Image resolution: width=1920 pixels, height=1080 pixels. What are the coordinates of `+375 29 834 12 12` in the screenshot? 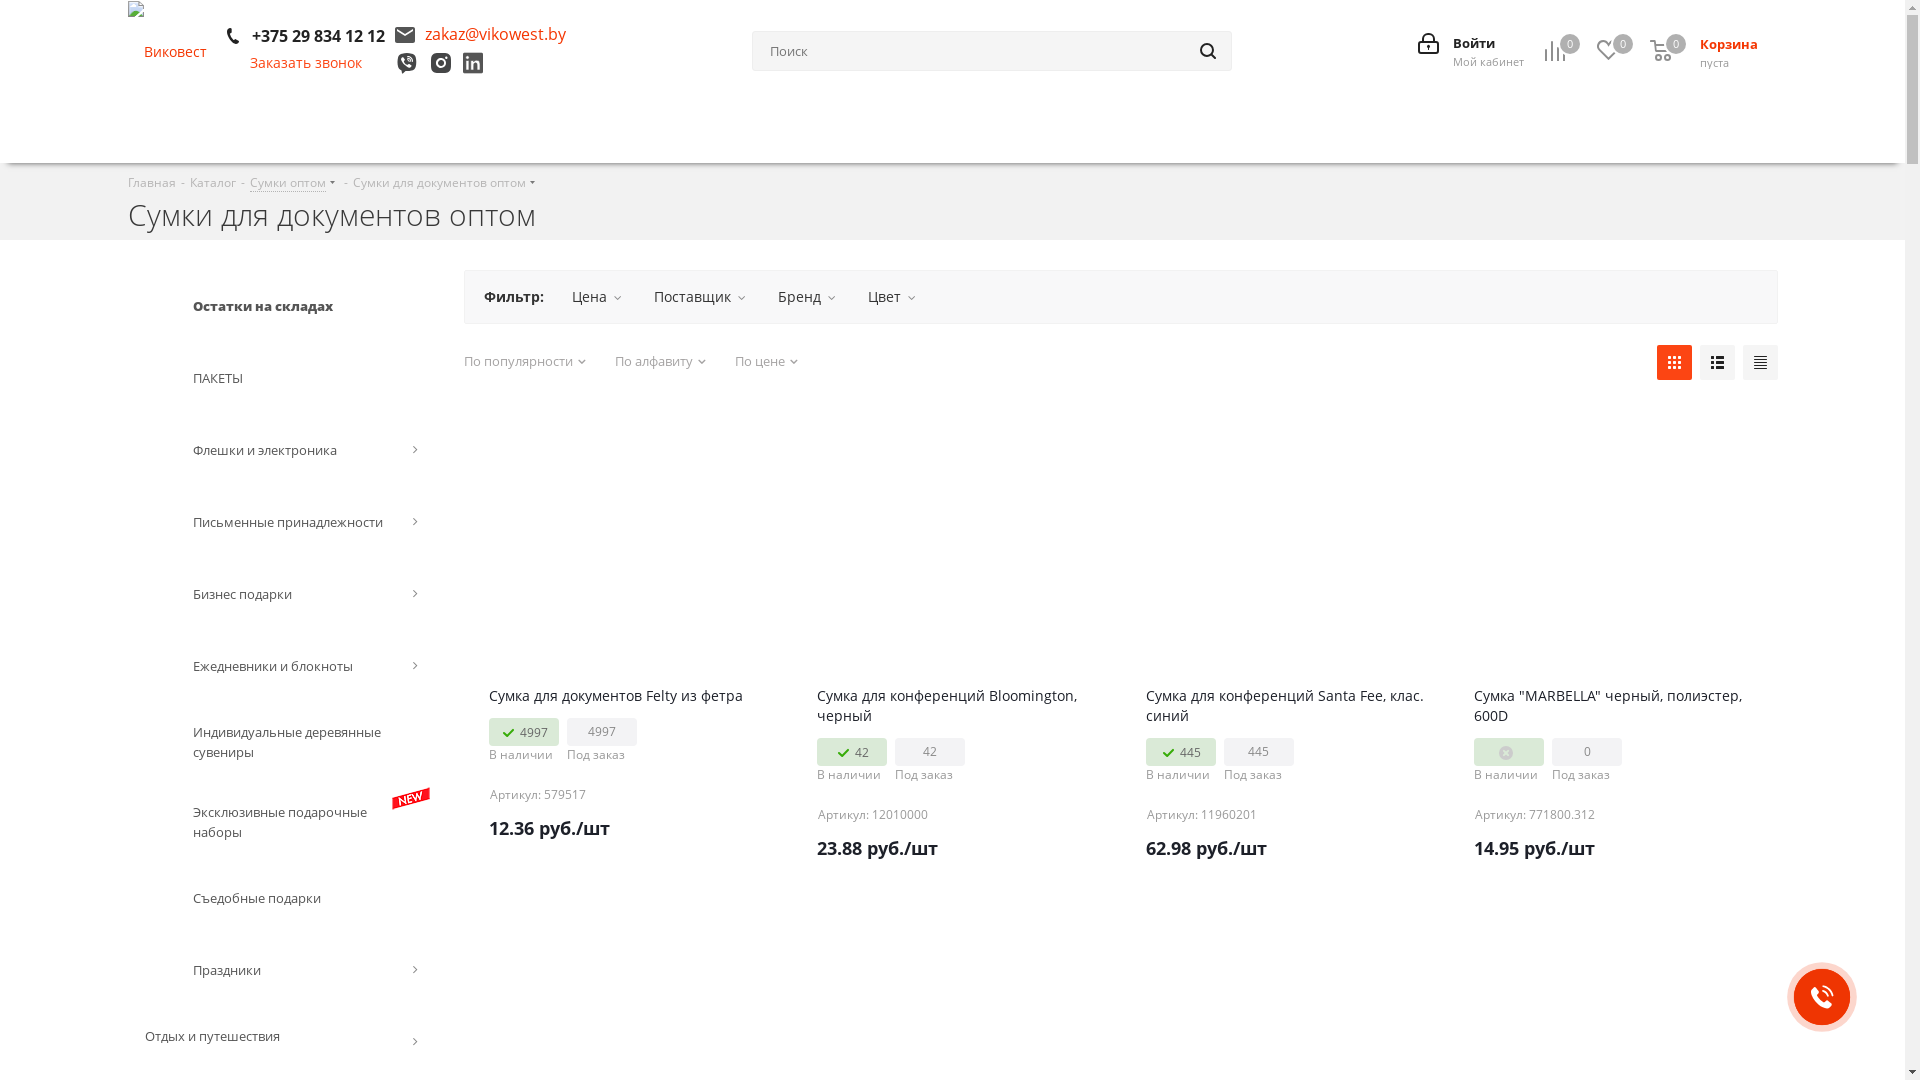 It's located at (318, 35).